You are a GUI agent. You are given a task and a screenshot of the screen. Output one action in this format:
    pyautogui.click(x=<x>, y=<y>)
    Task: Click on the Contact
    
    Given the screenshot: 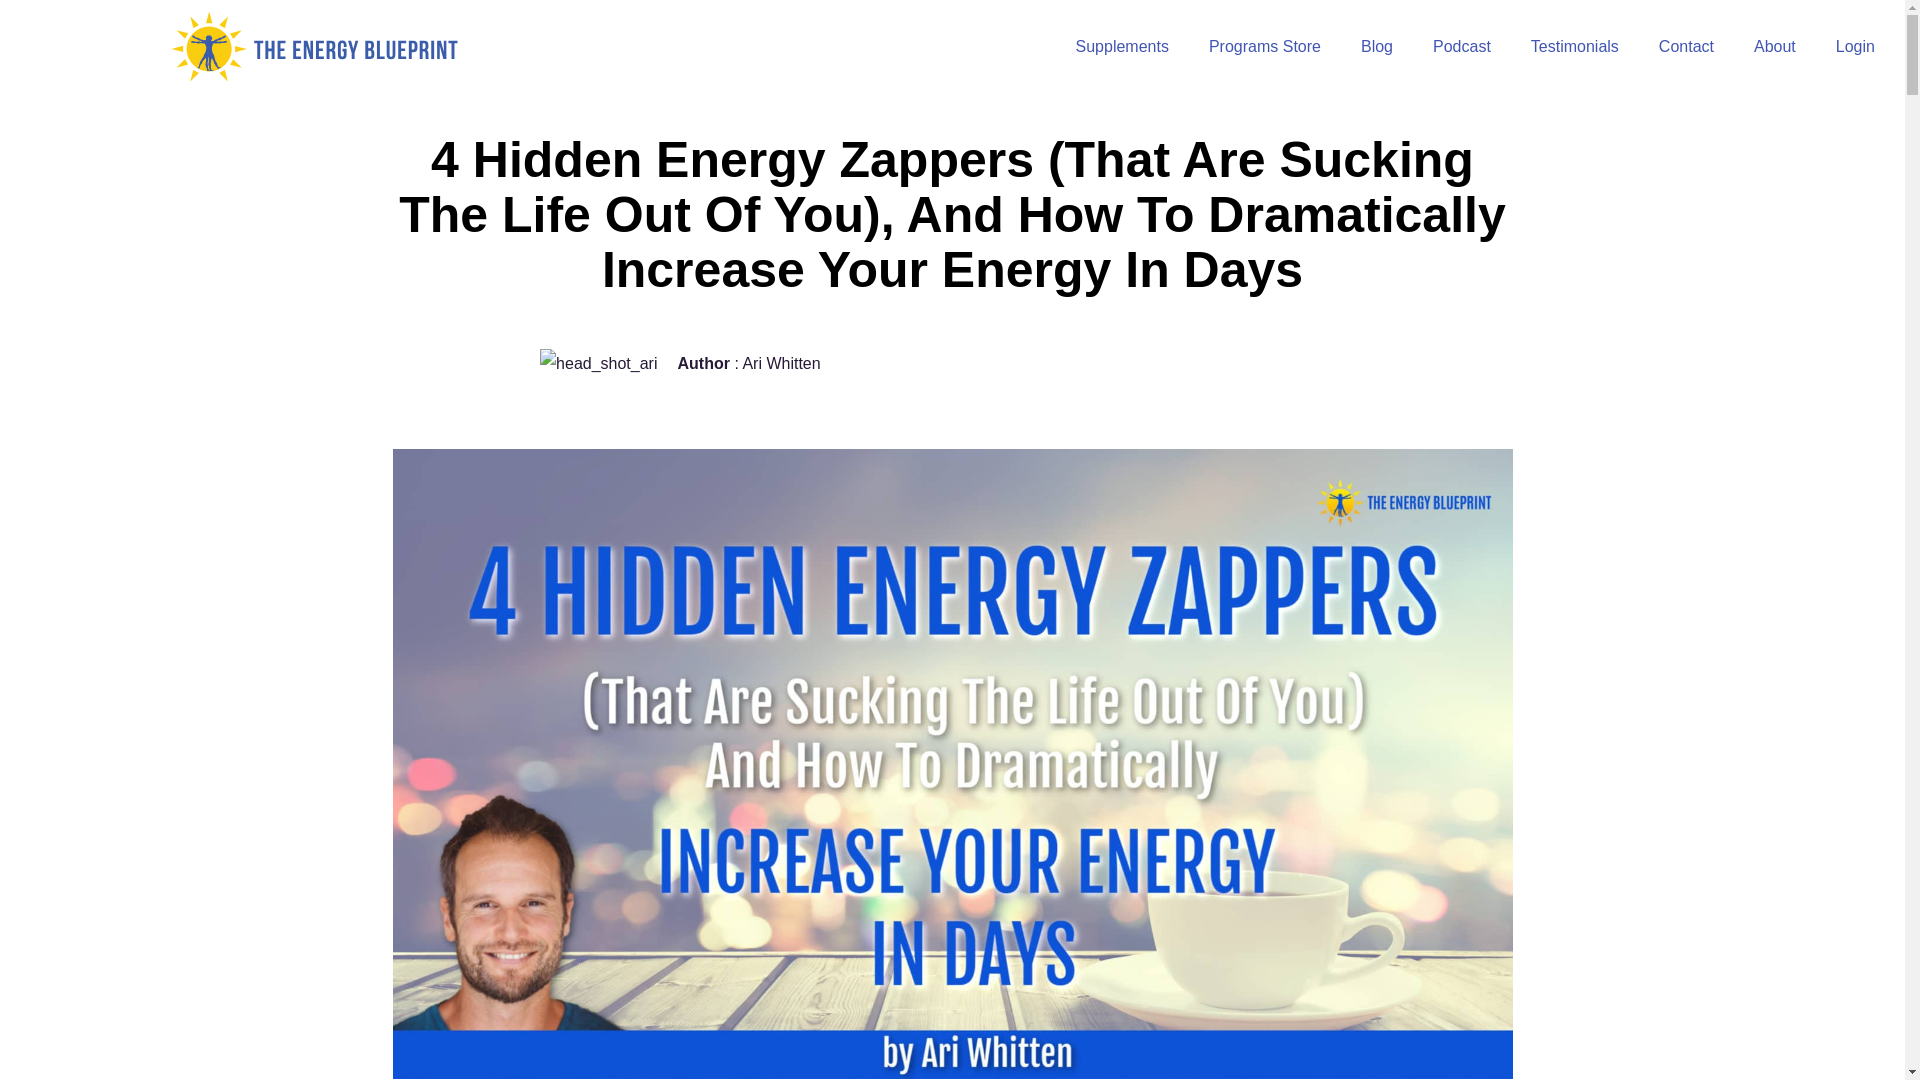 What is the action you would take?
    pyautogui.click(x=1686, y=46)
    